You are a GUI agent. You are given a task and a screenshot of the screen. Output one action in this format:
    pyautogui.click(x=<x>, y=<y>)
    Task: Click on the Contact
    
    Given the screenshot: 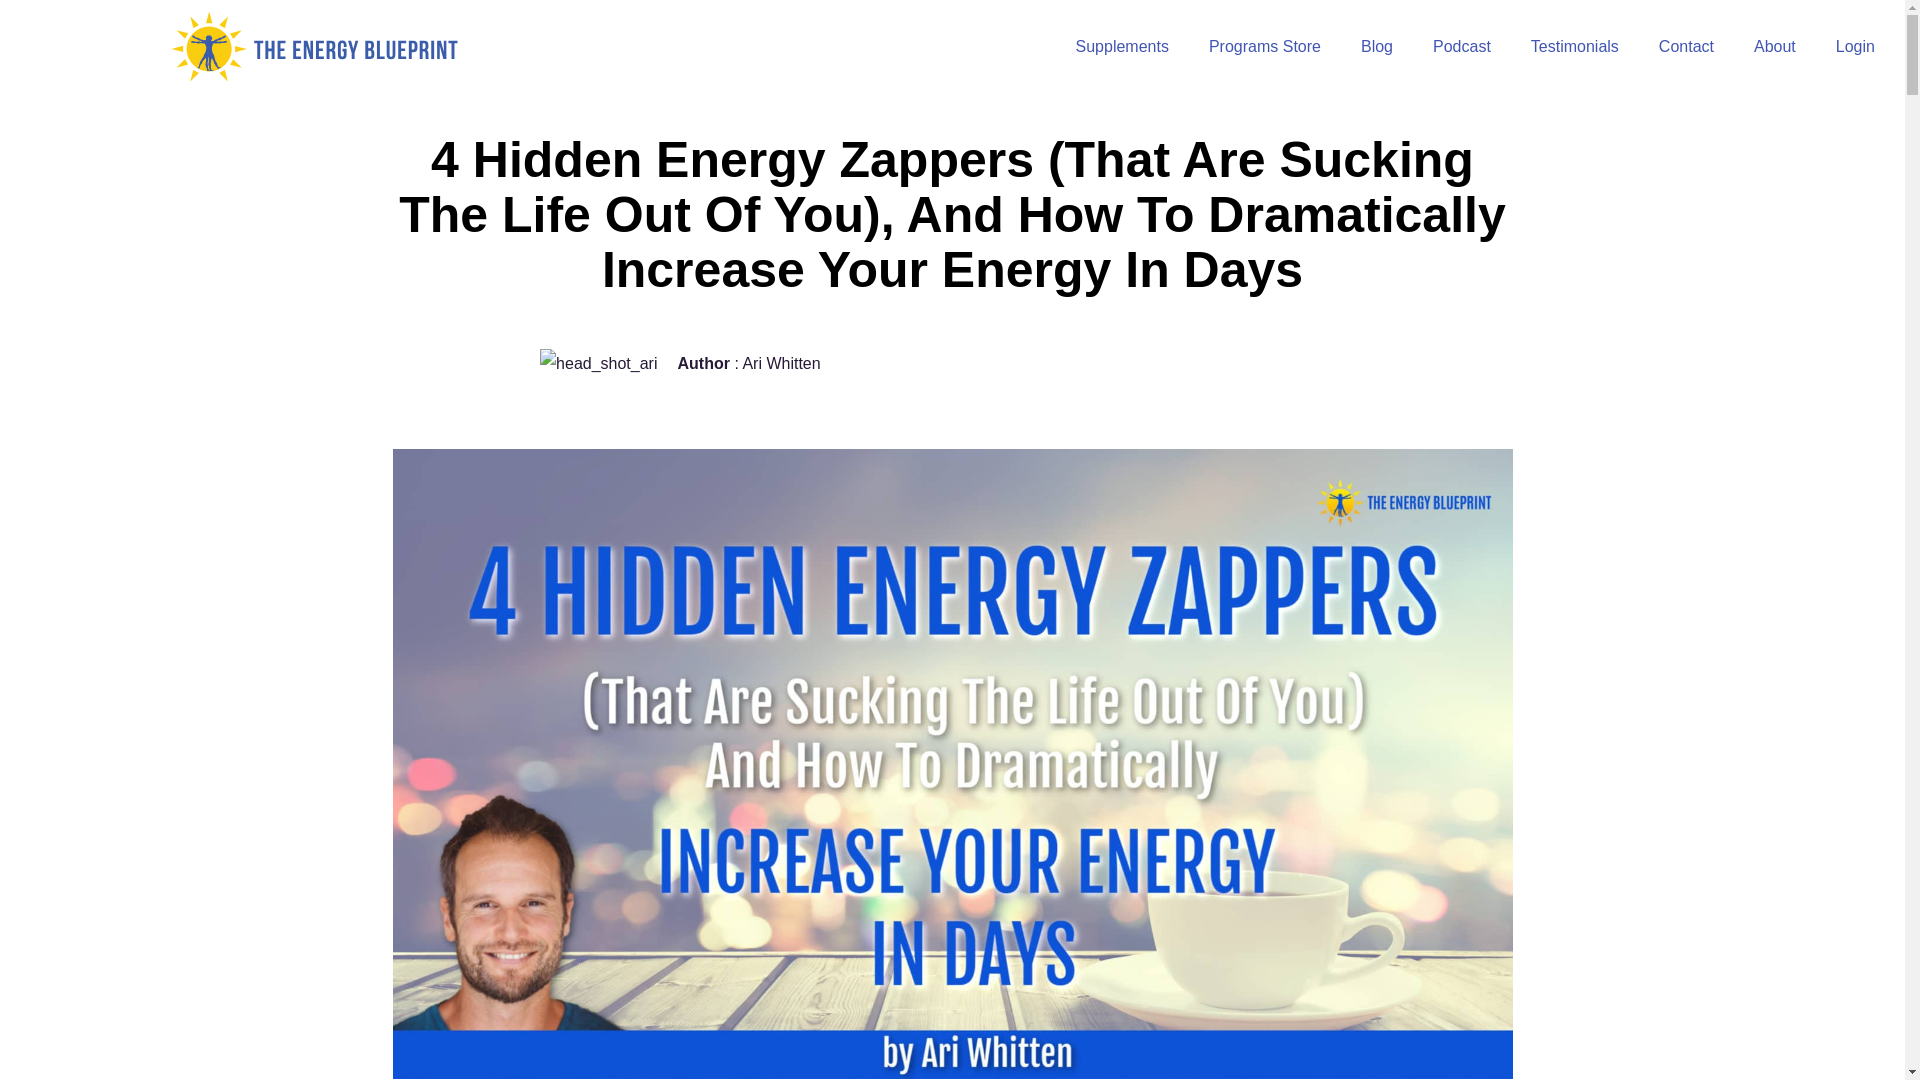 What is the action you would take?
    pyautogui.click(x=1686, y=46)
    